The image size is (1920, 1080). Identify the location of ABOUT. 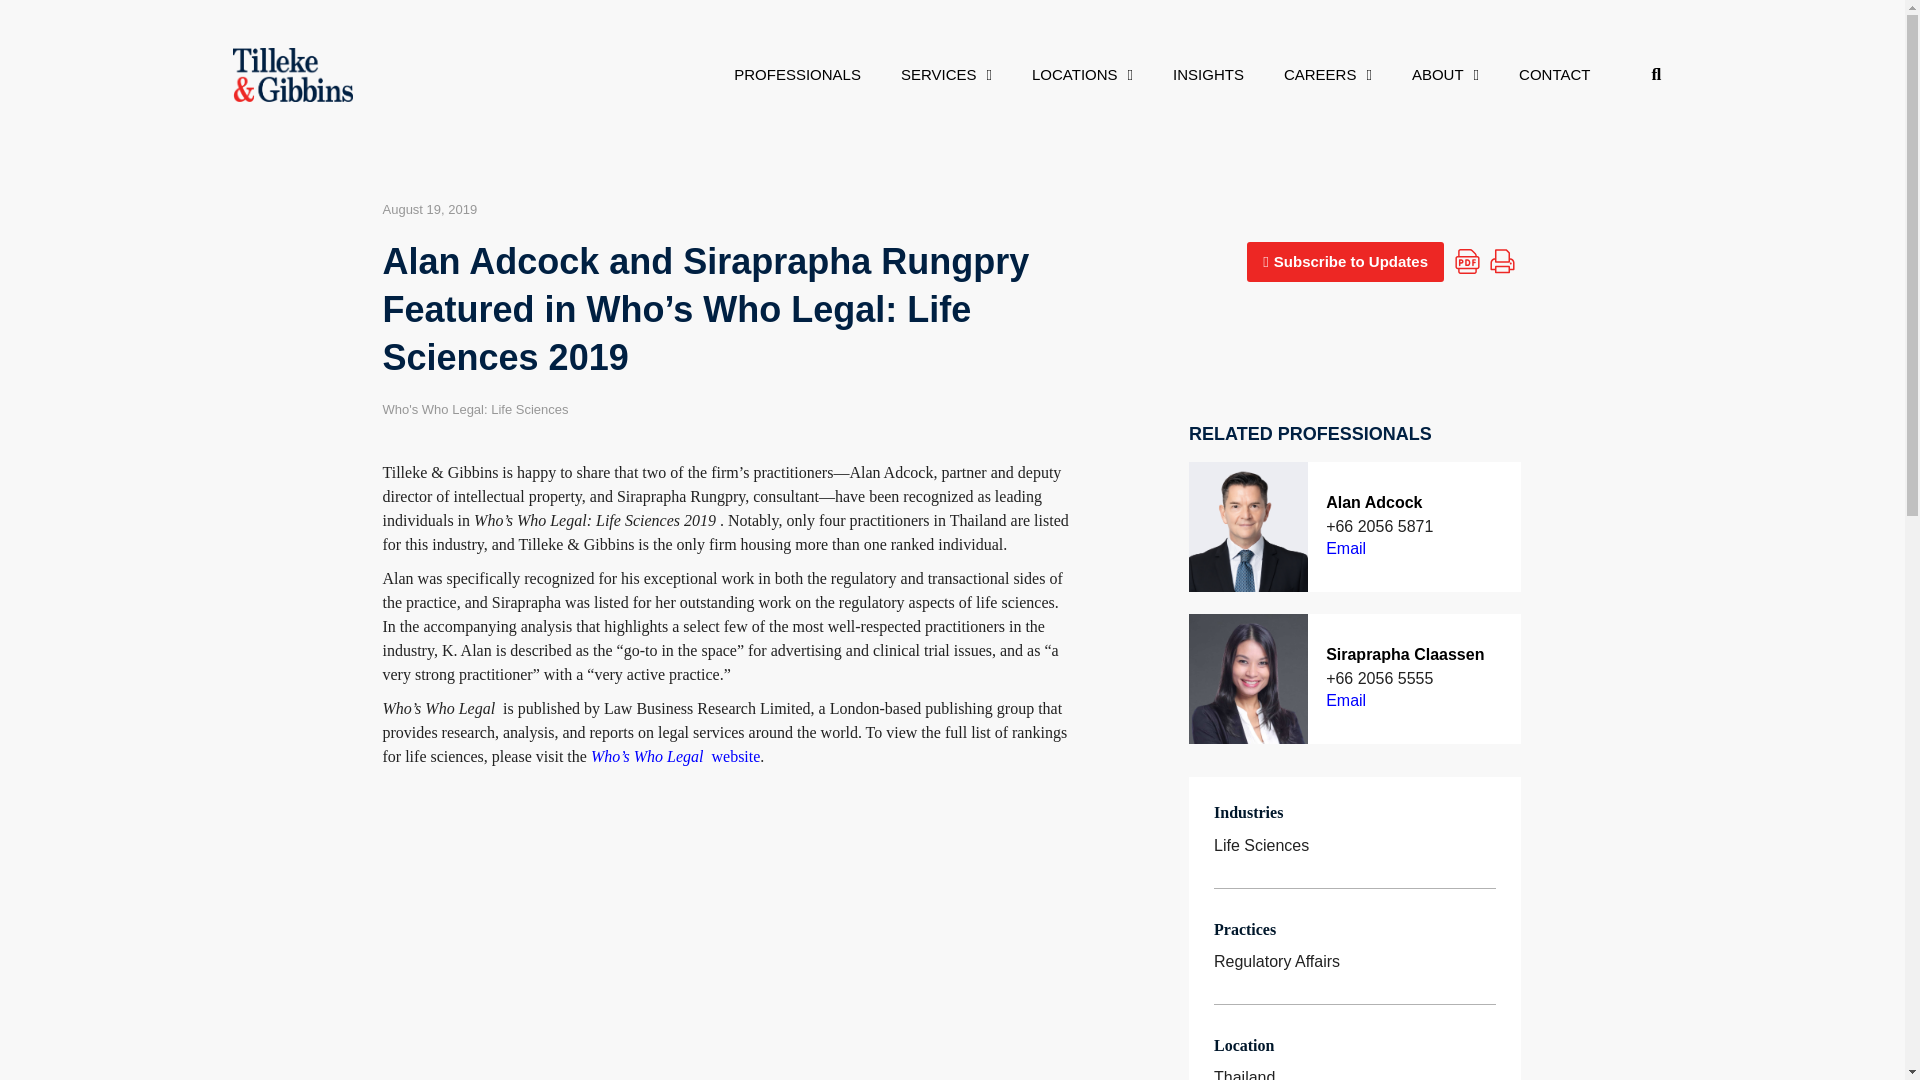
(1446, 74).